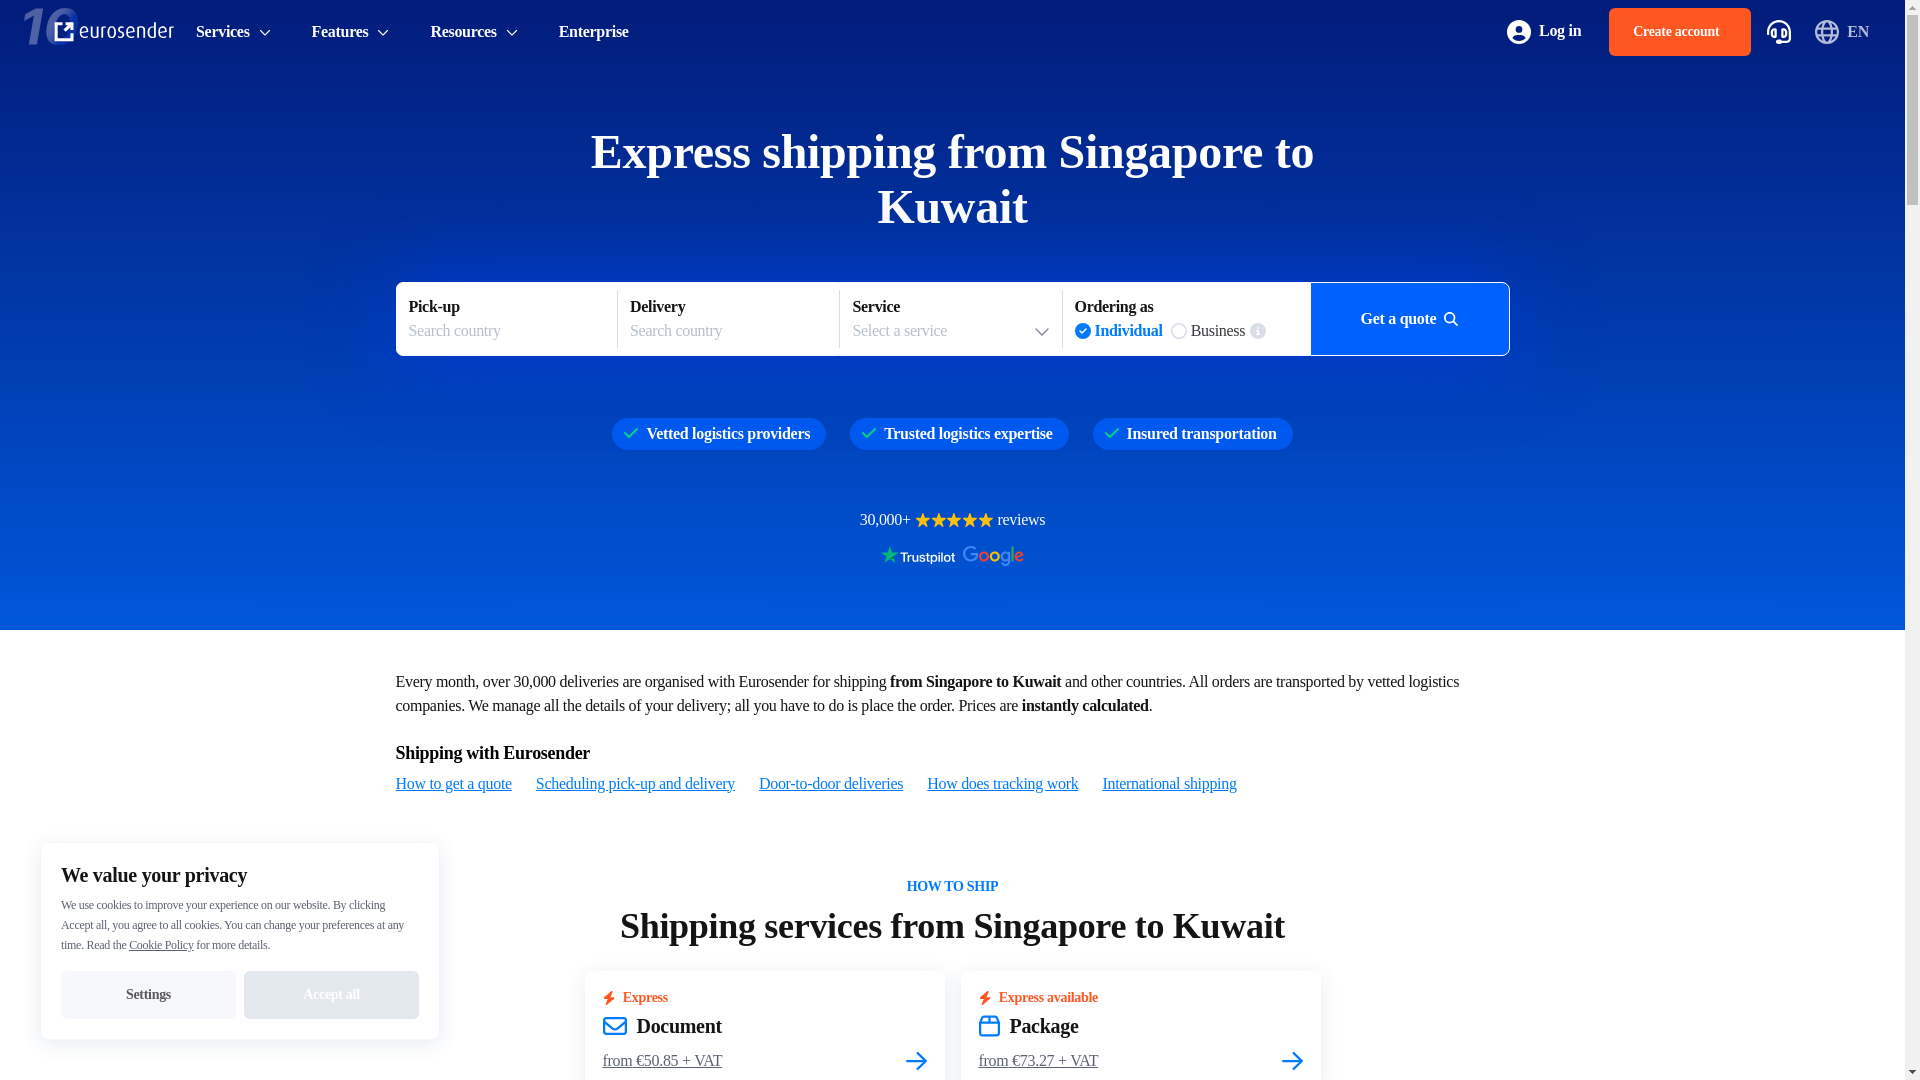  What do you see at coordinates (594, 32) in the screenshot?
I see `Enterprise` at bounding box center [594, 32].